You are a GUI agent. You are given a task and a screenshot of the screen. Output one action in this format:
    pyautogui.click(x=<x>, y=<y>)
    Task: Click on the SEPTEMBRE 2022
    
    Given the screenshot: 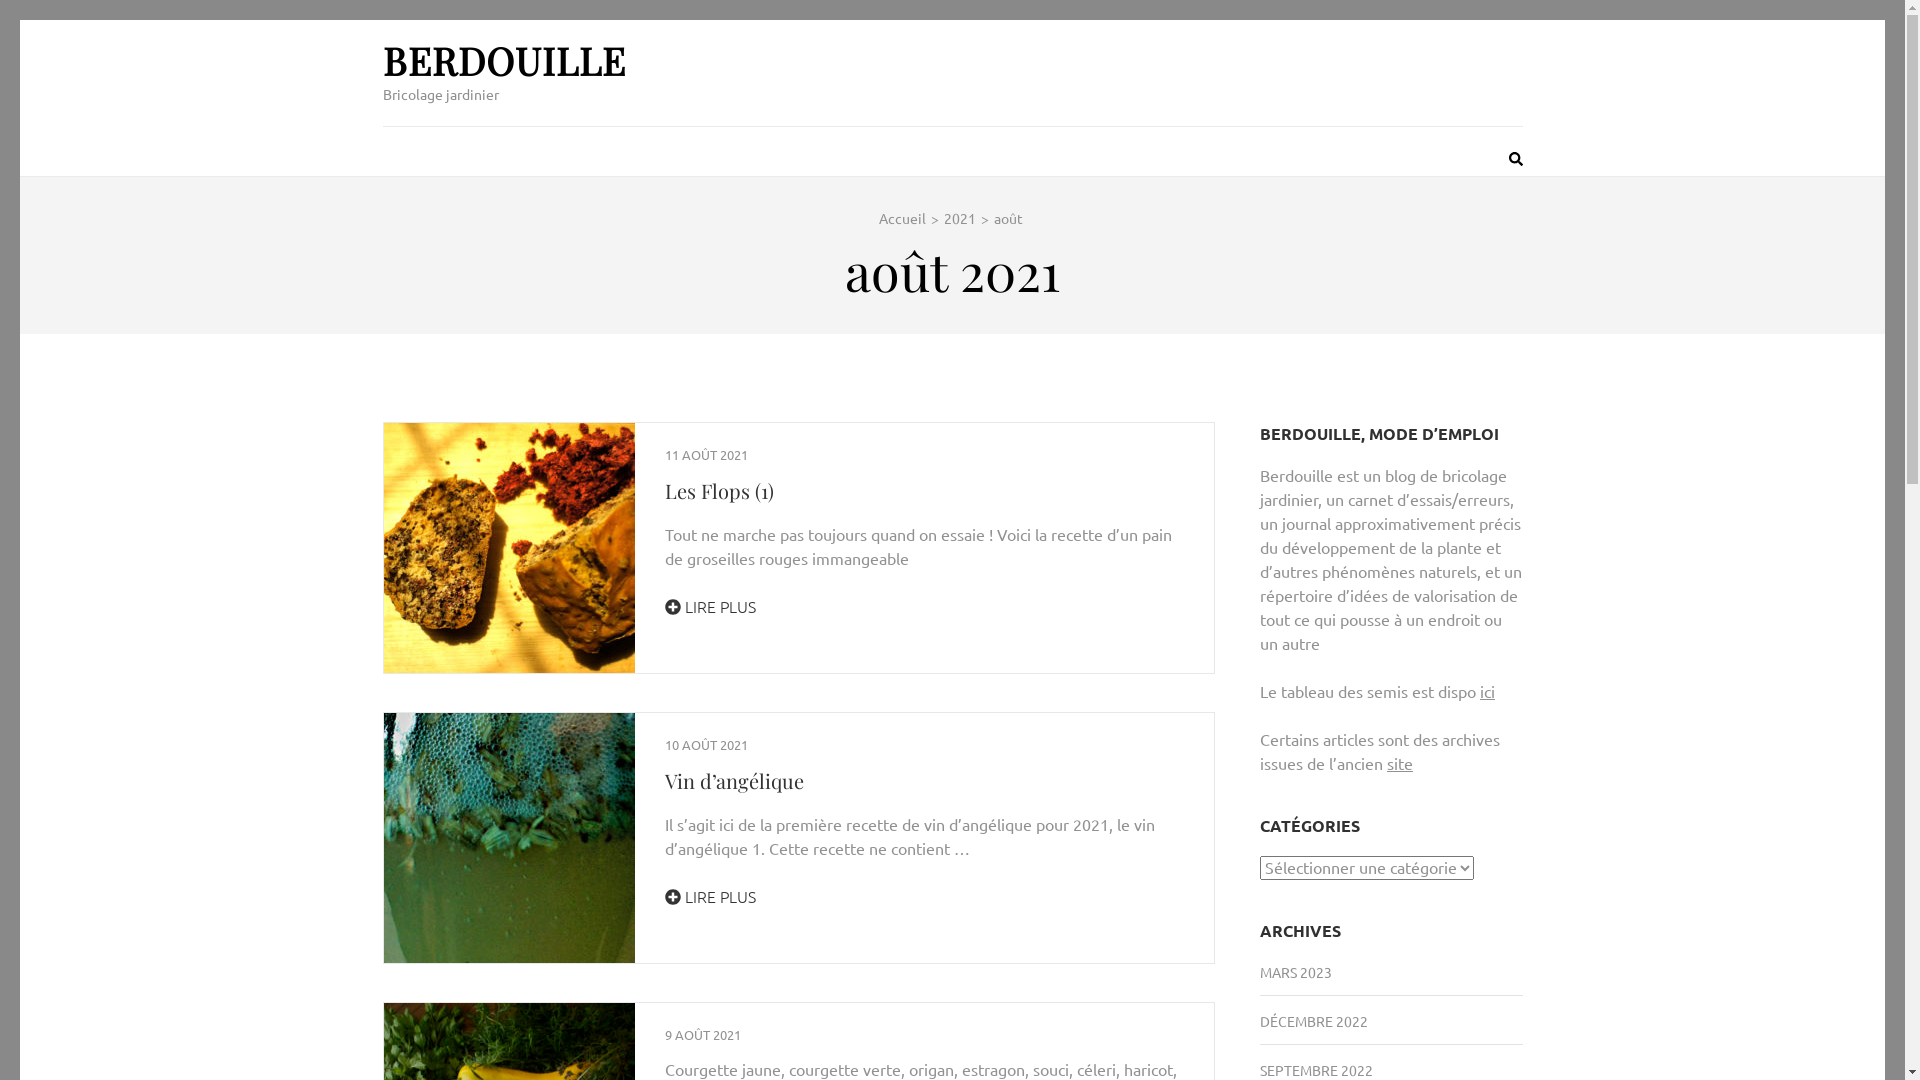 What is the action you would take?
    pyautogui.click(x=1316, y=1069)
    